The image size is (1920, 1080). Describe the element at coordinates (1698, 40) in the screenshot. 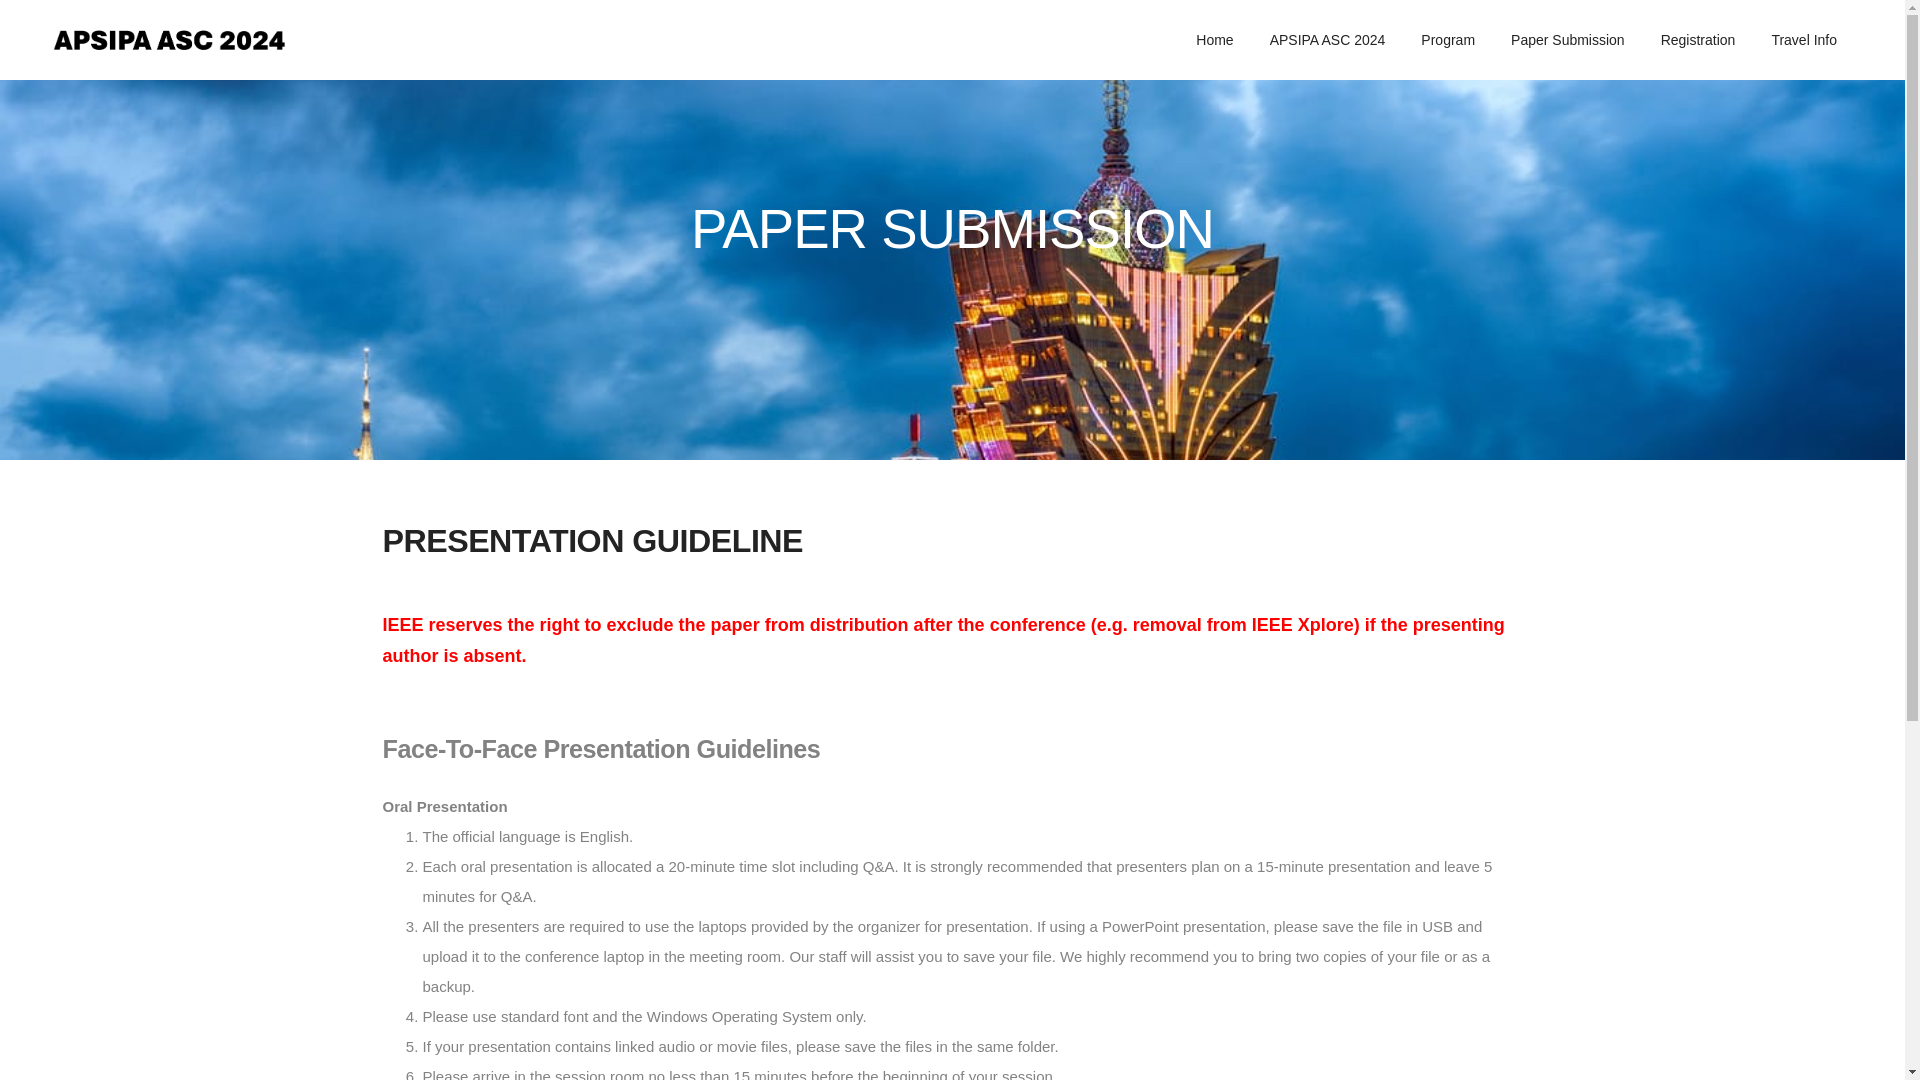

I see `Registration` at that location.